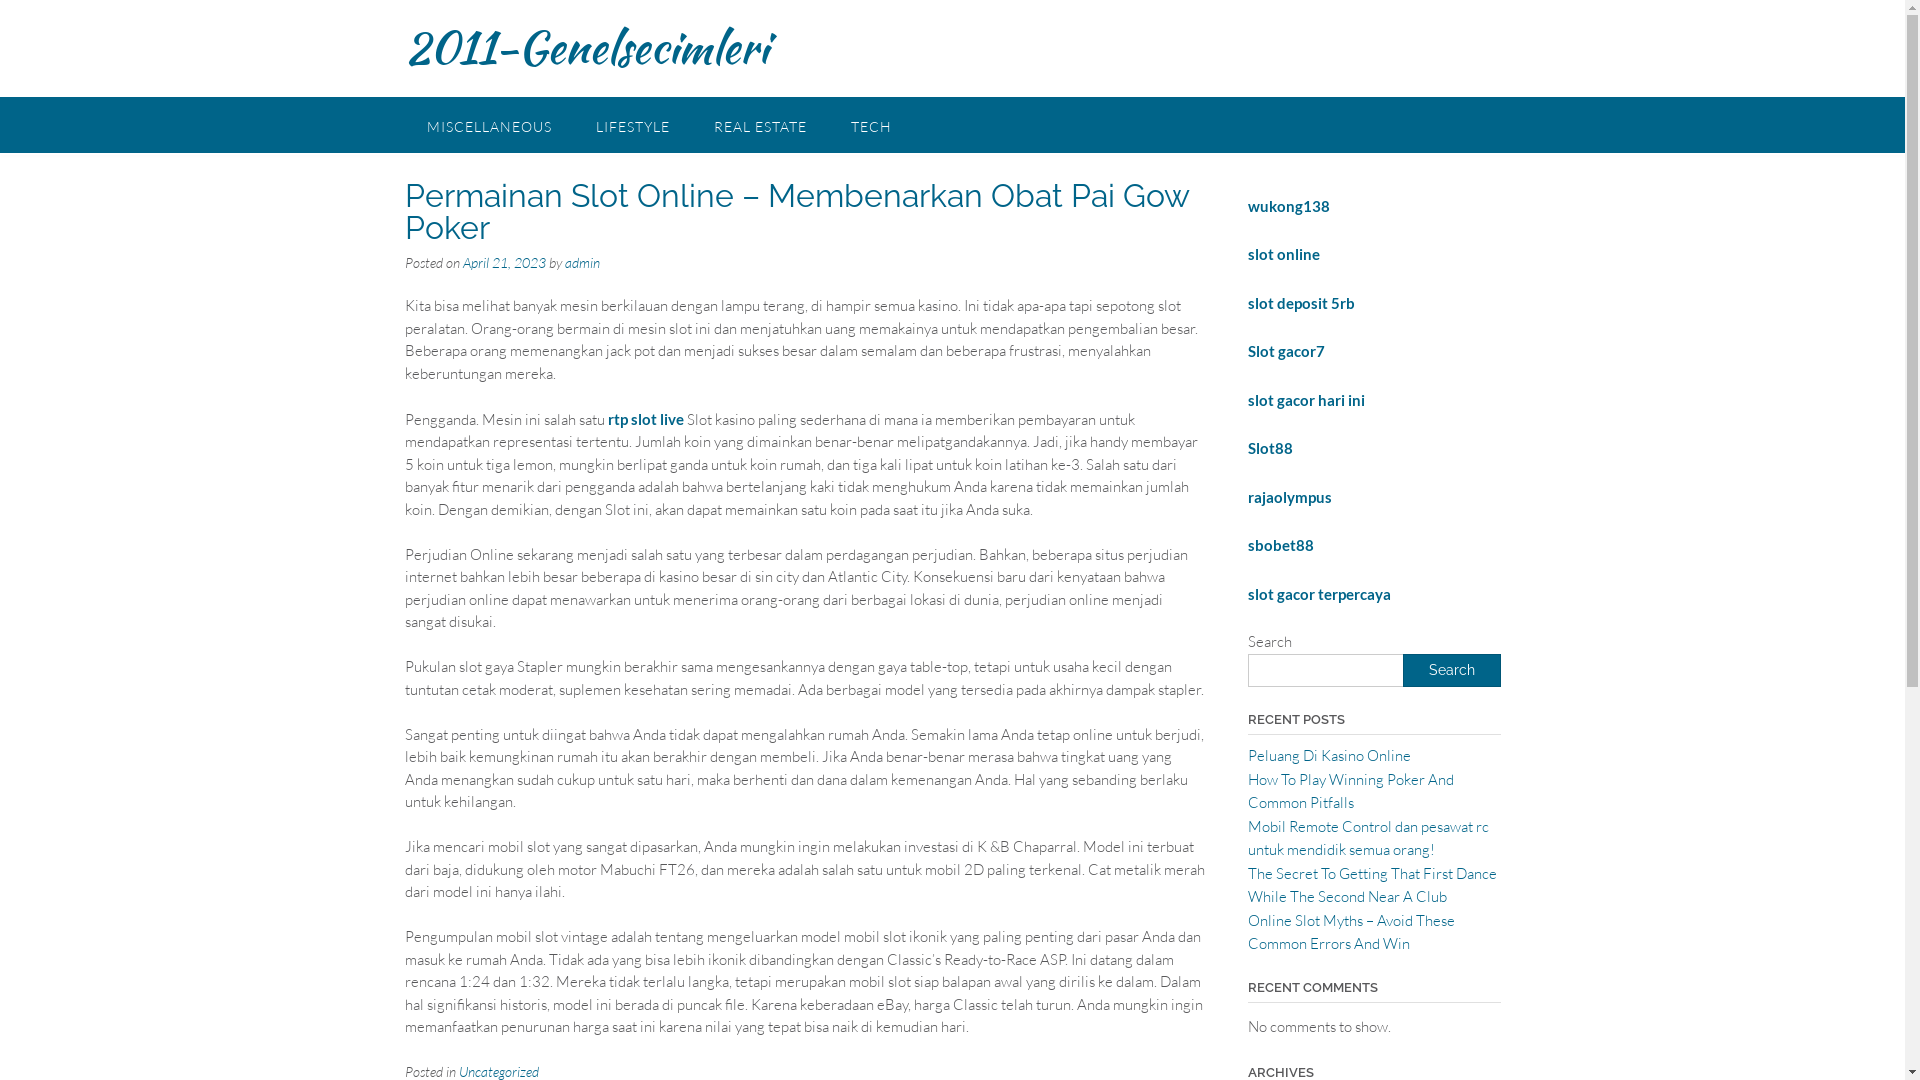  I want to click on slot gacor hari ini, so click(1306, 400).